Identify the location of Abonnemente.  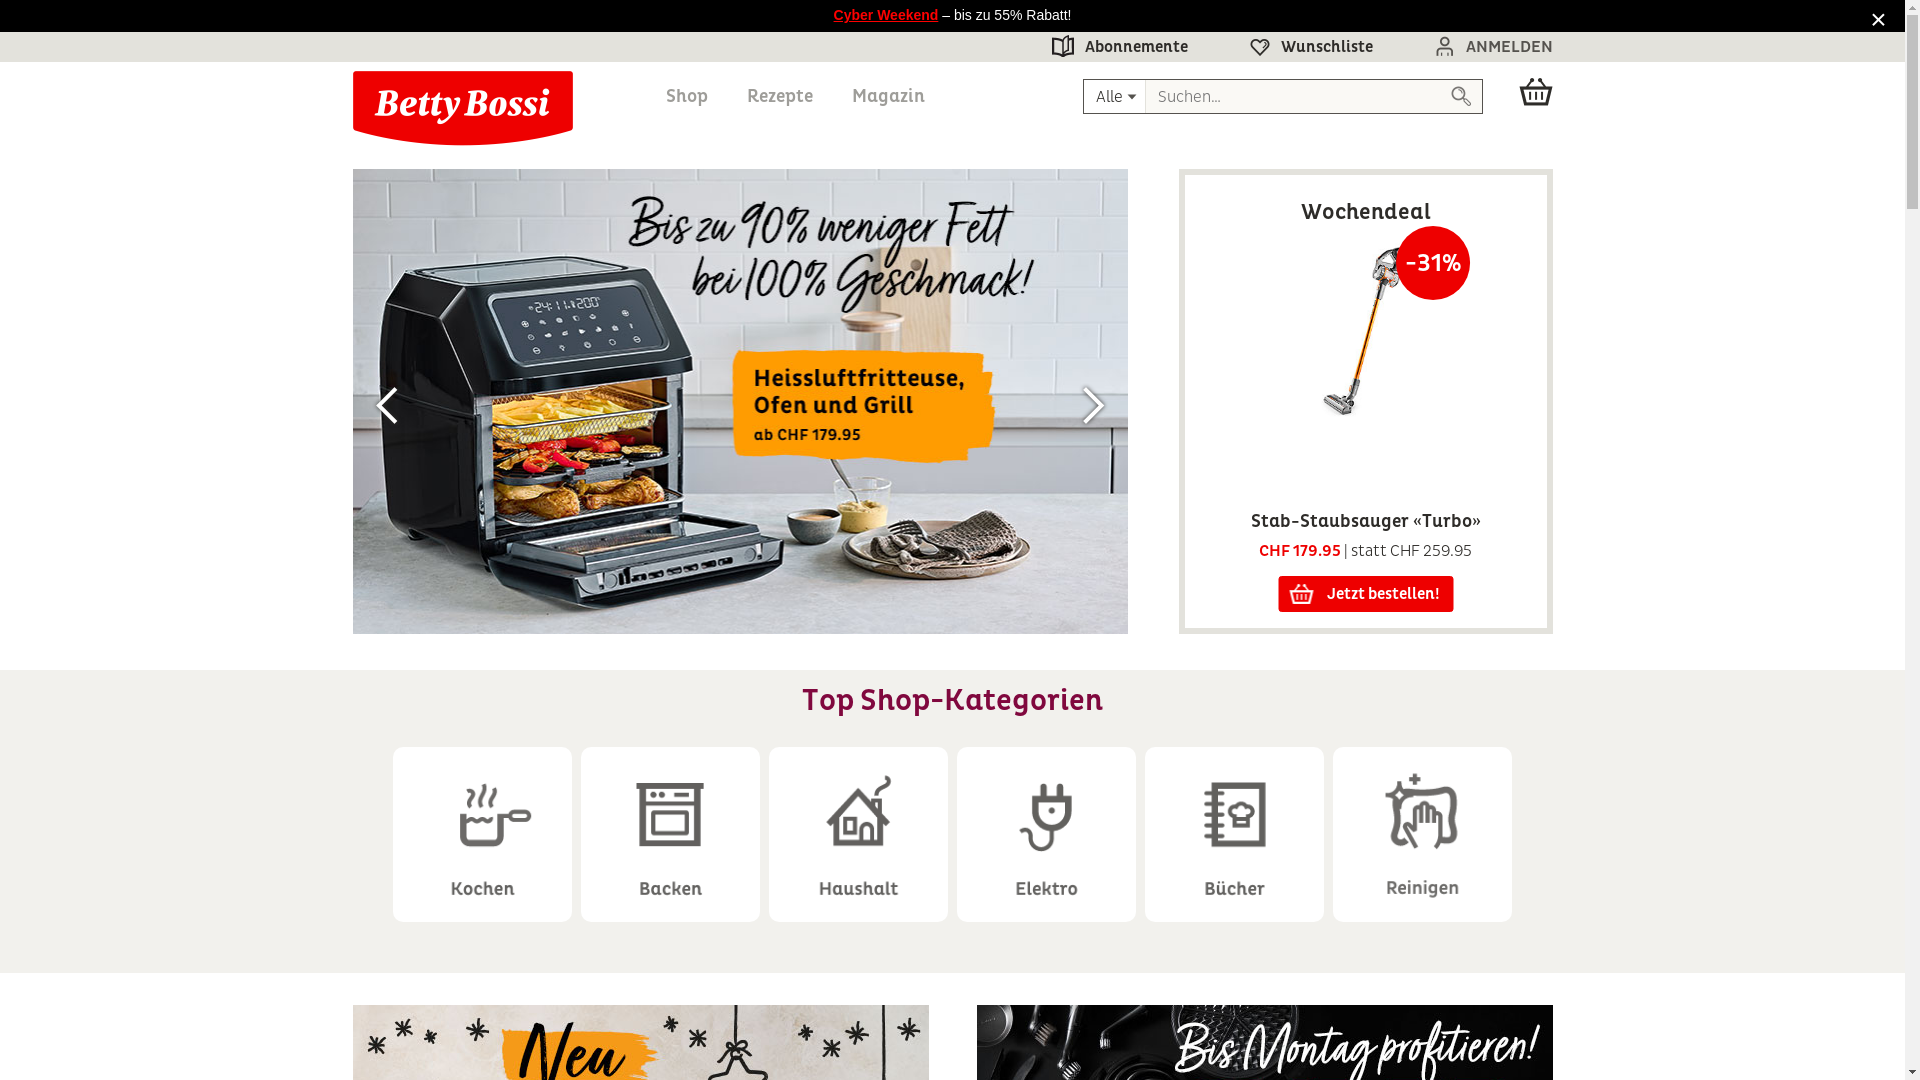
(1106, 47).